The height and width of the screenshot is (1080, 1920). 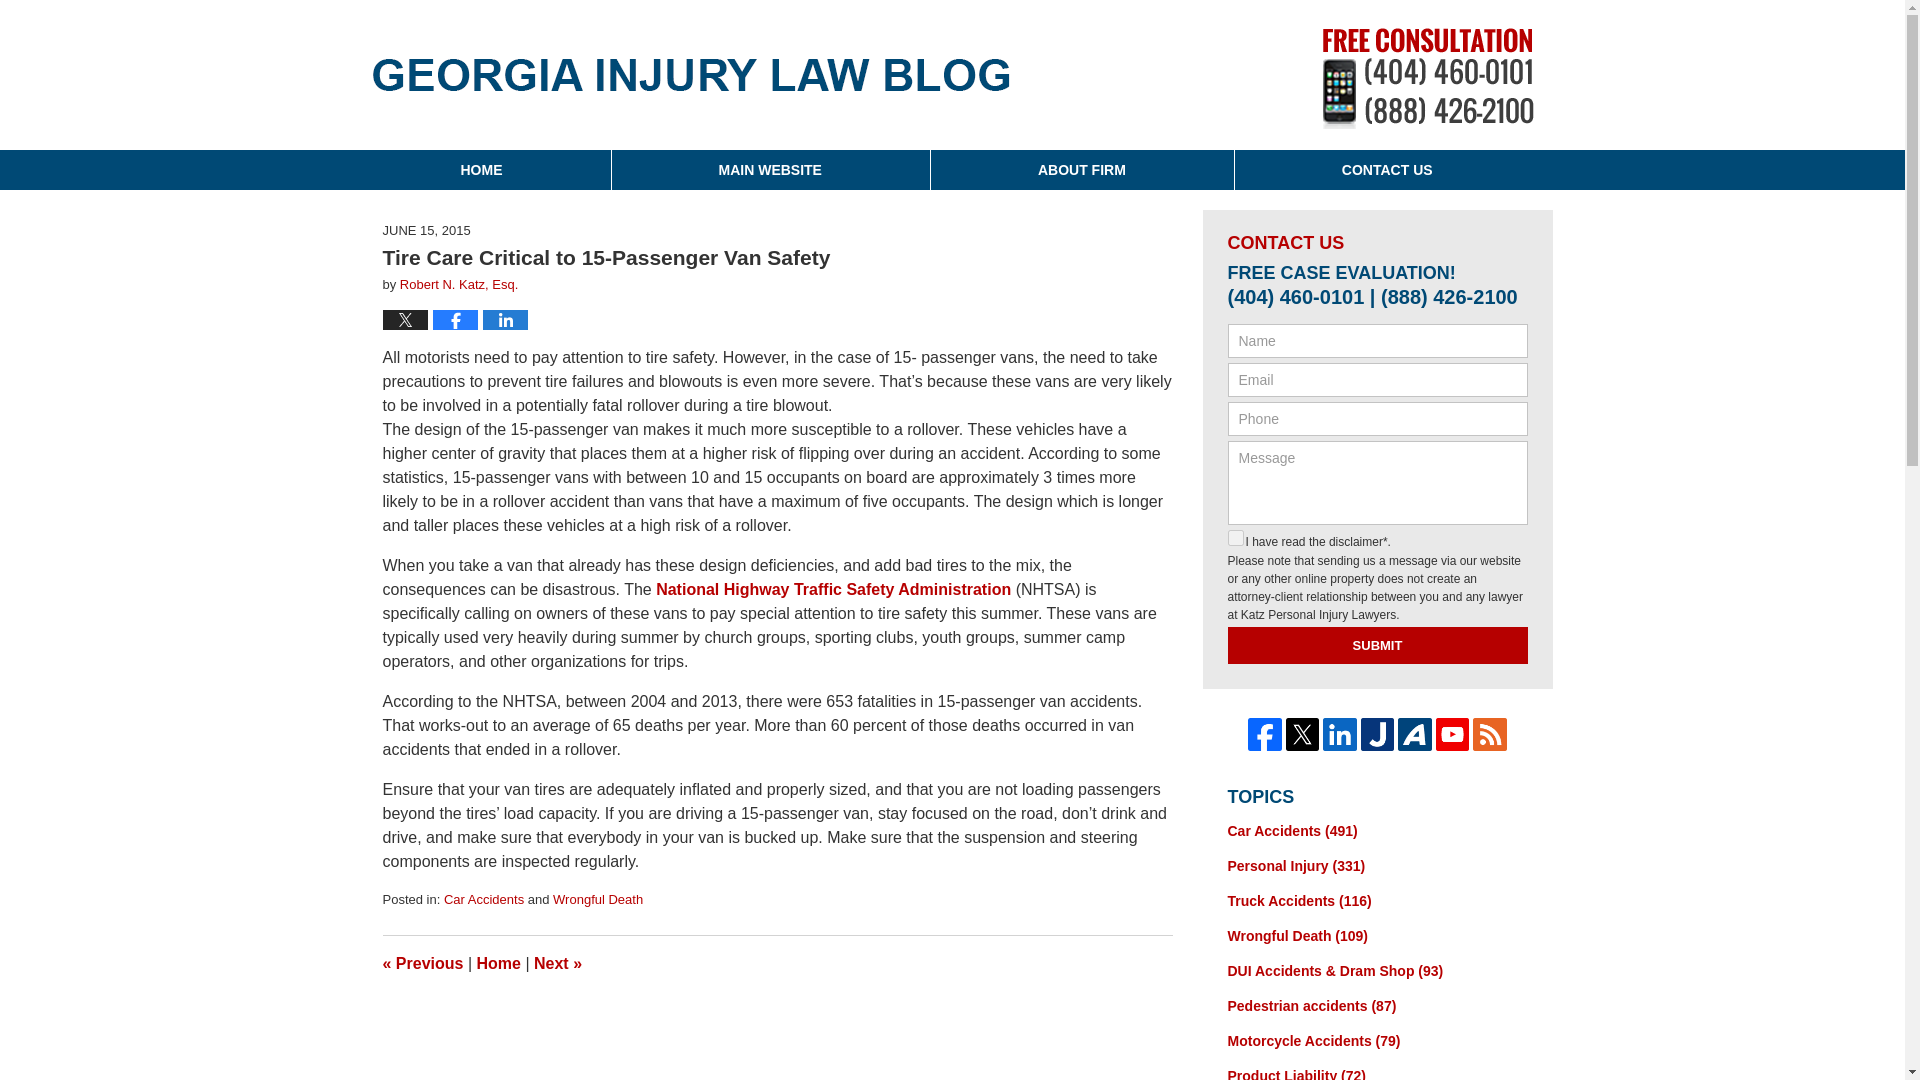 I want to click on LinkedIn, so click(x=1340, y=734).